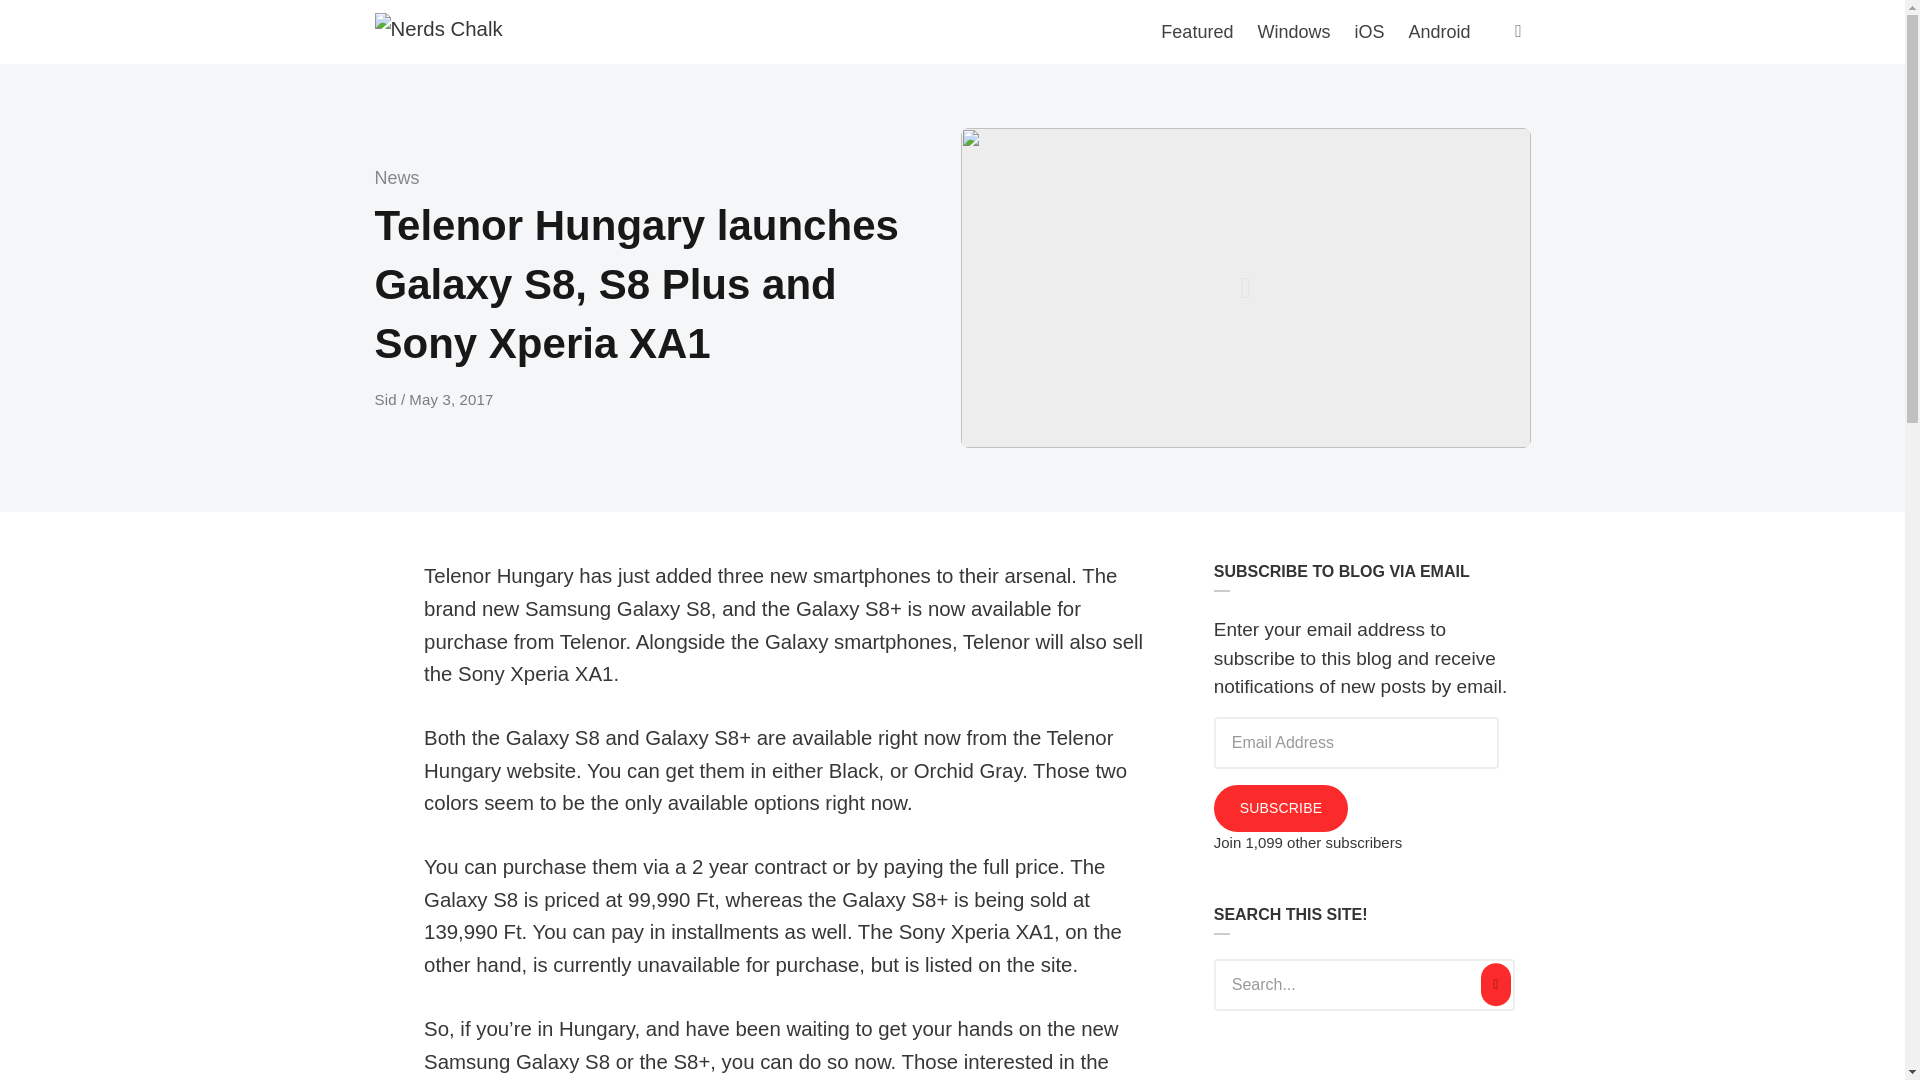  What do you see at coordinates (386, 399) in the screenshot?
I see `Sid` at bounding box center [386, 399].